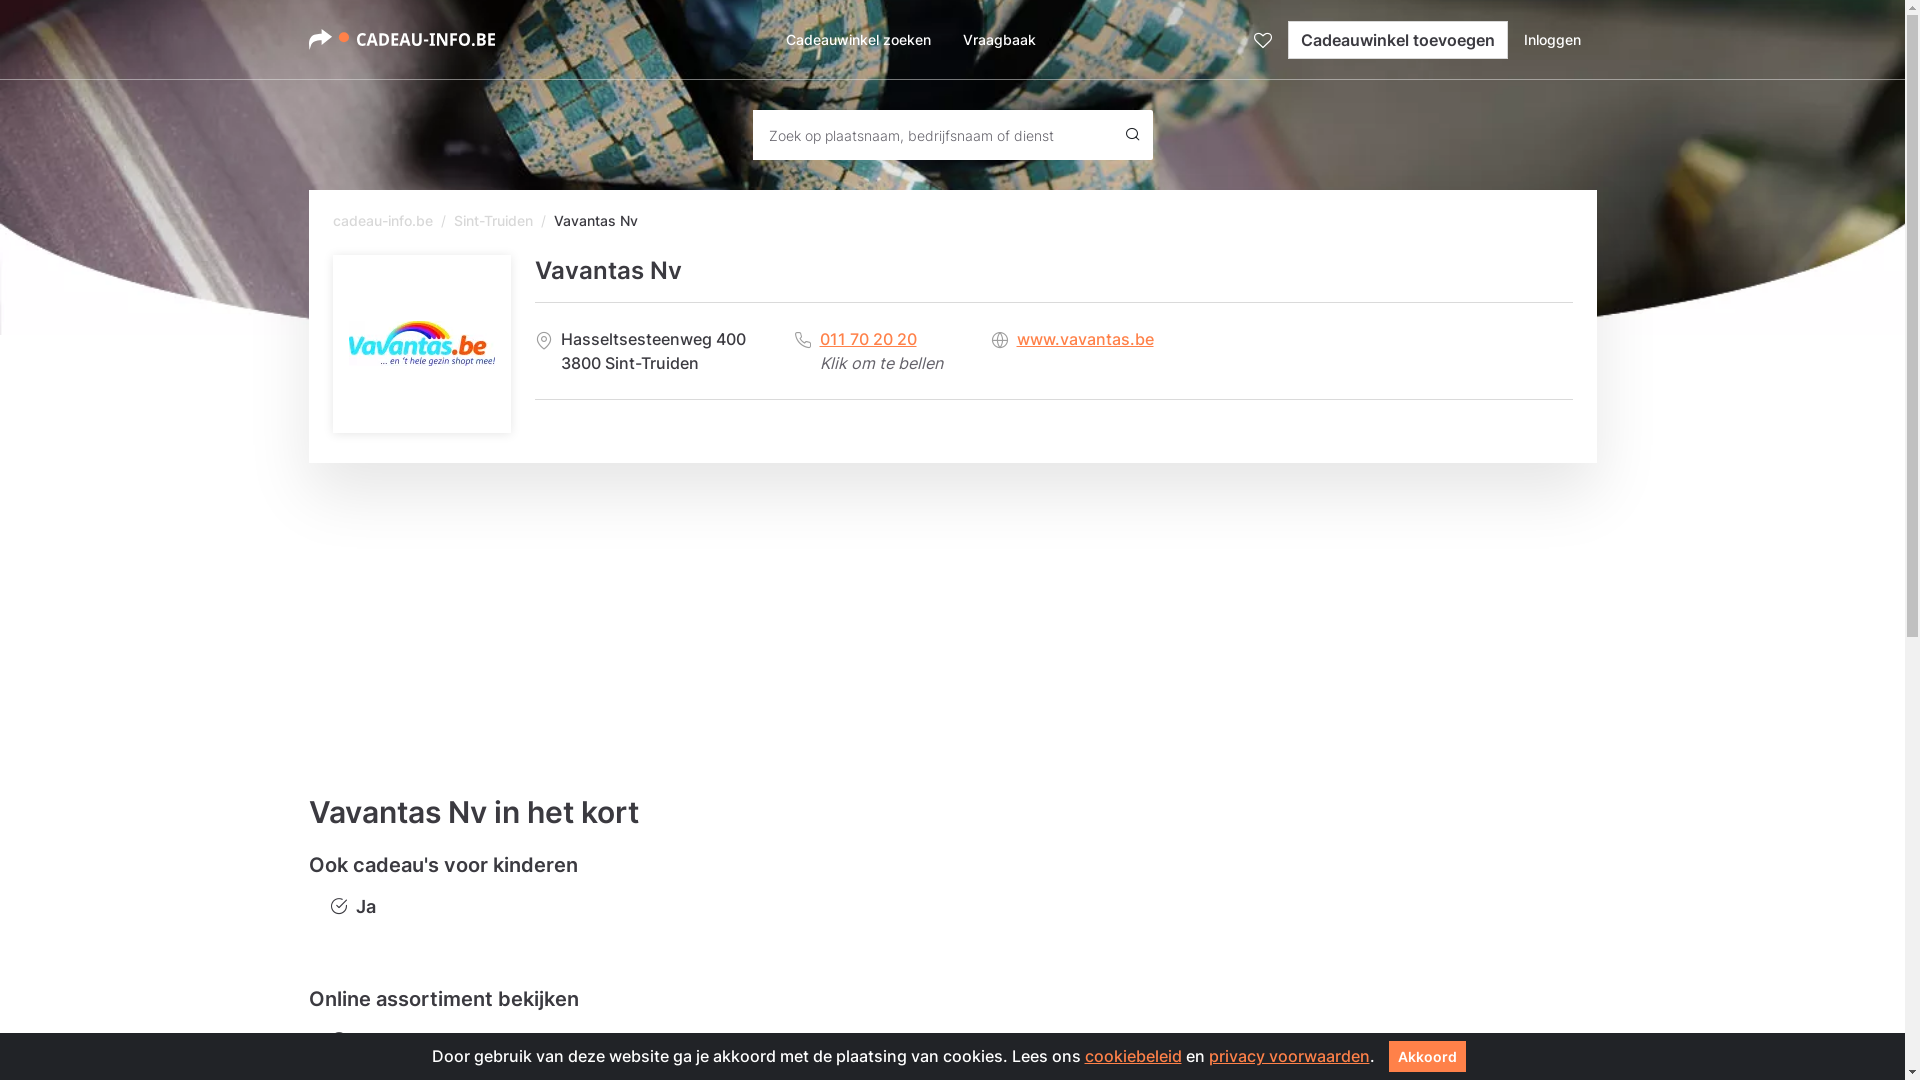  Describe the element at coordinates (1552, 40) in the screenshot. I see `Inloggen` at that location.